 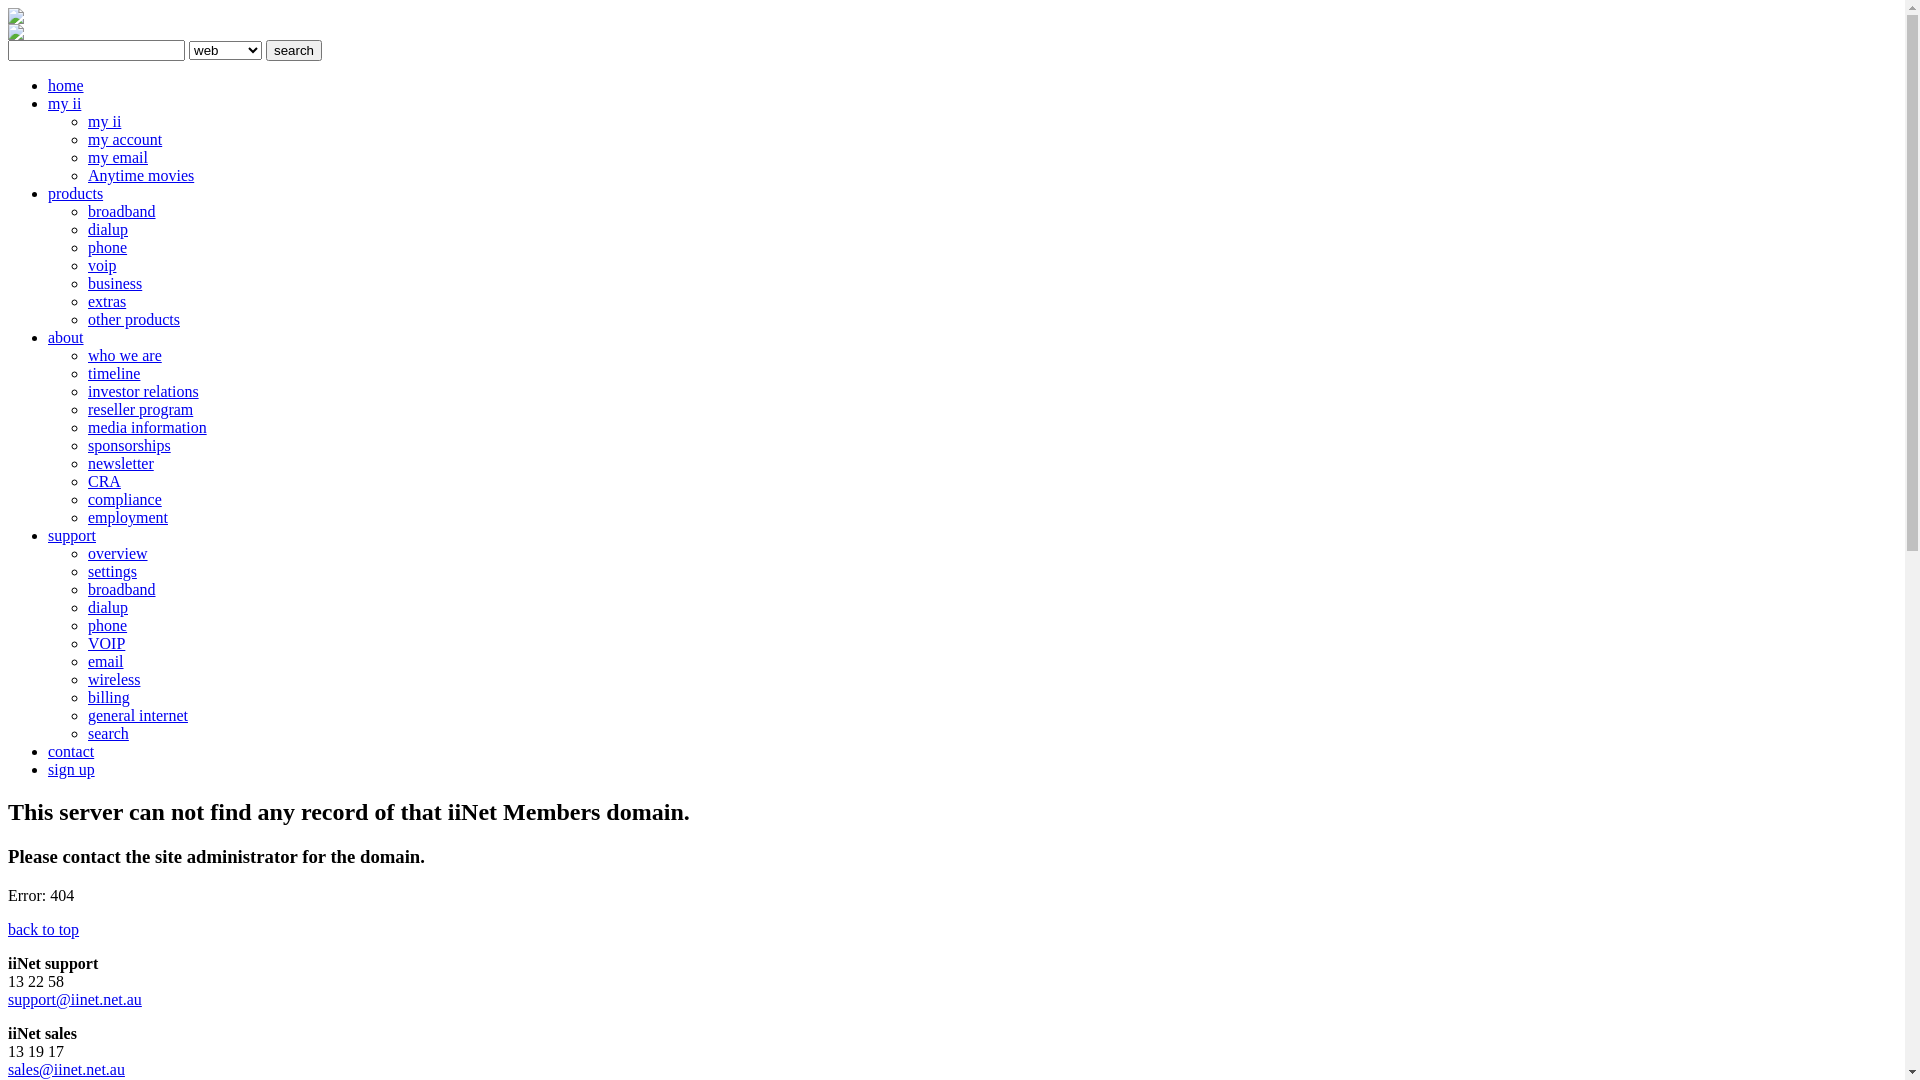 I want to click on broadband, so click(x=122, y=590).